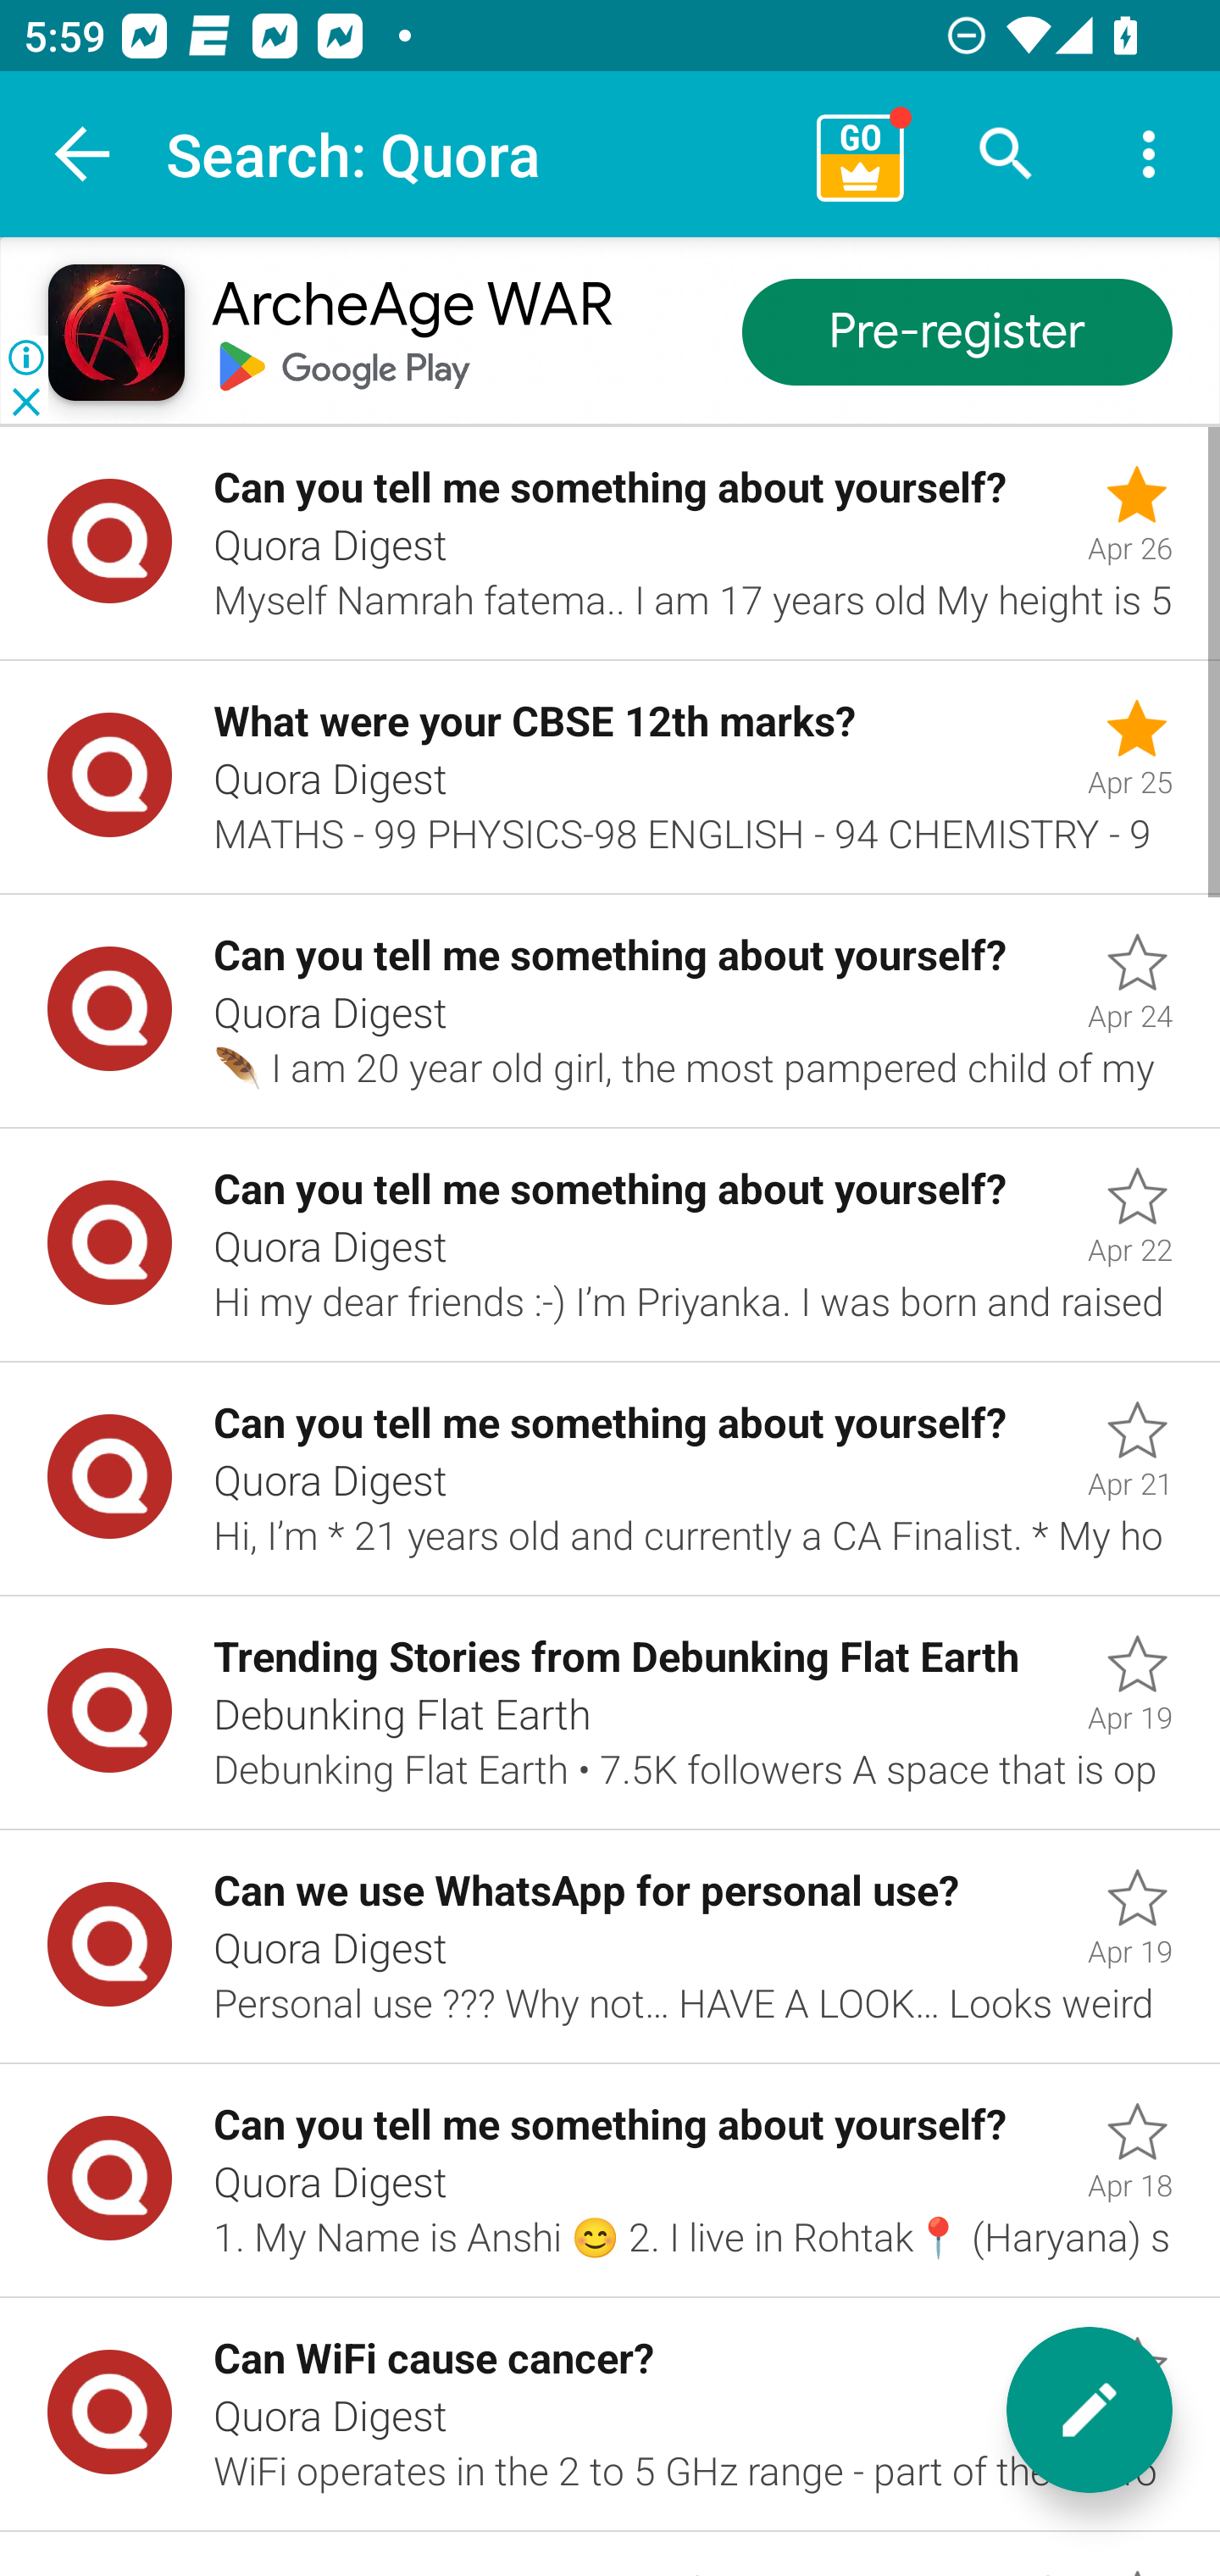  What do you see at coordinates (1090, 2410) in the screenshot?
I see `New message` at bounding box center [1090, 2410].